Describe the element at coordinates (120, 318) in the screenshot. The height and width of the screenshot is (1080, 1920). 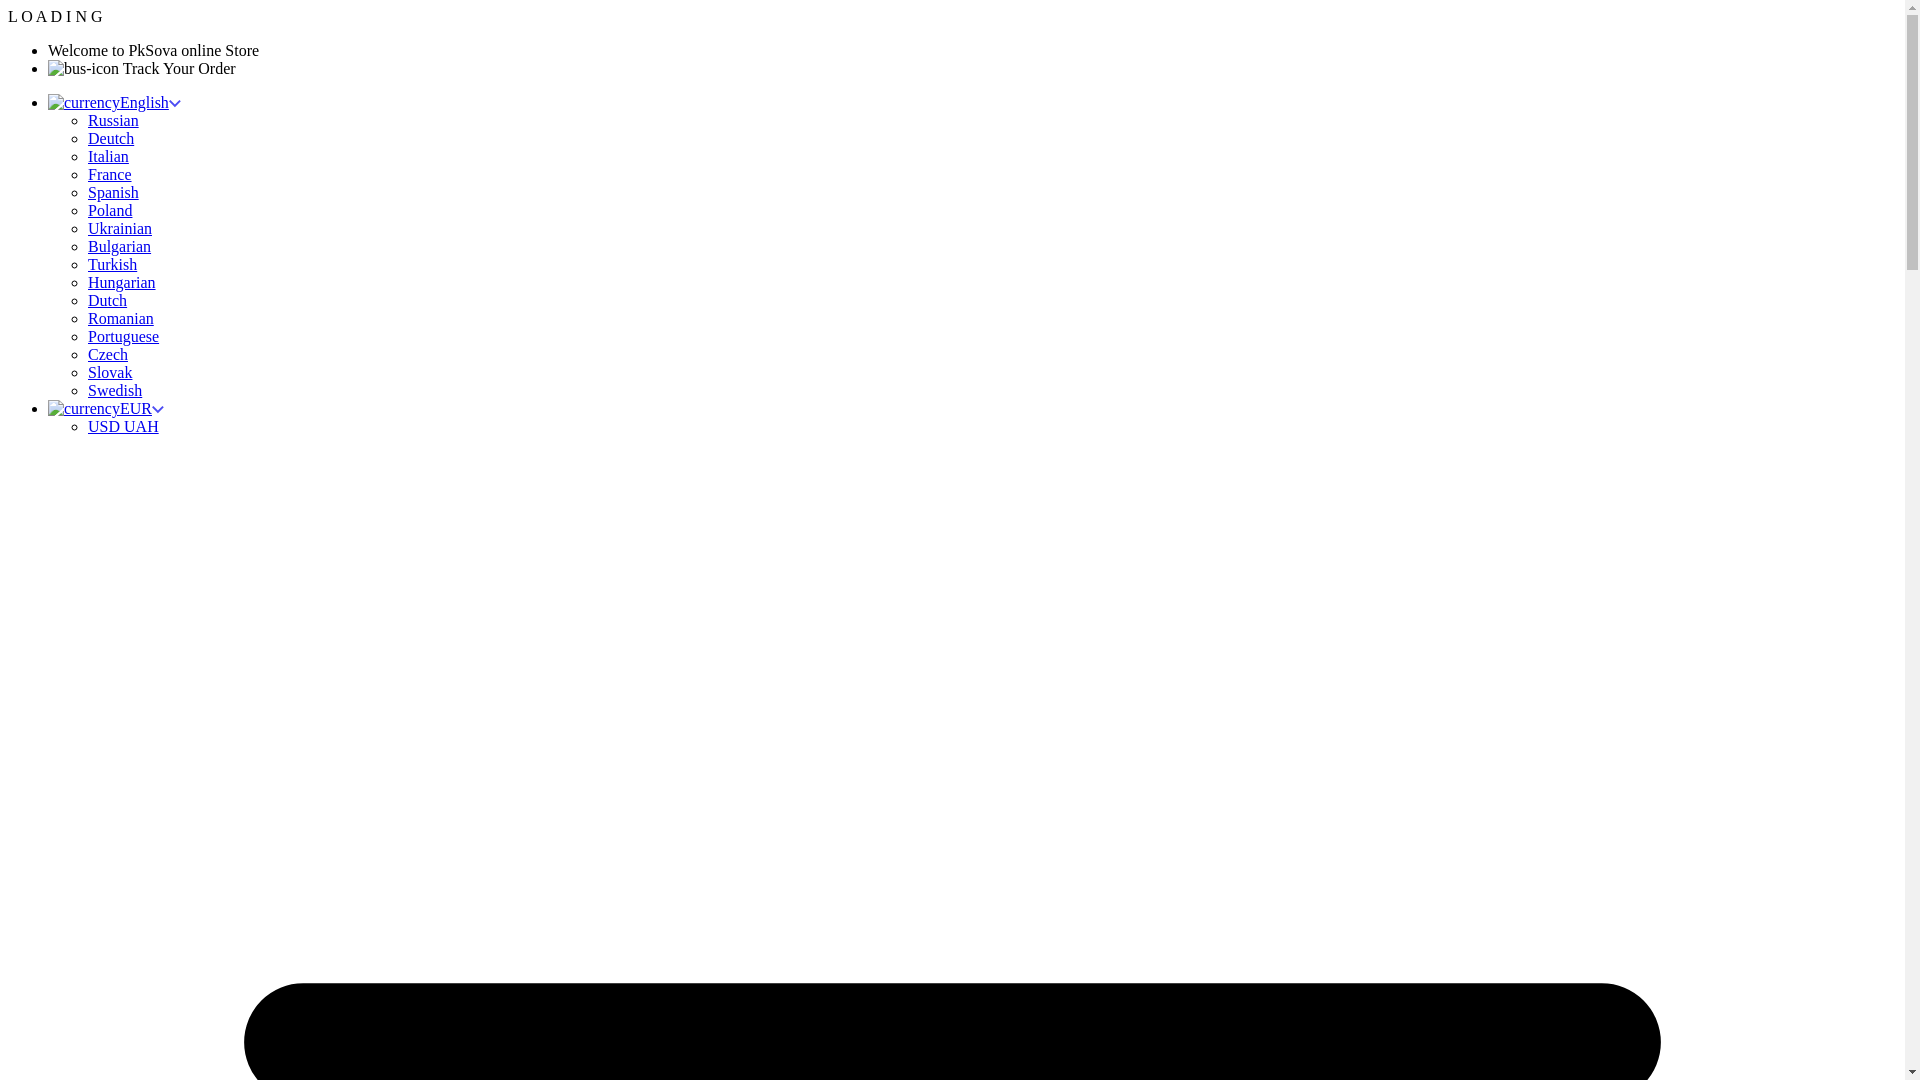
I see `Romanian` at that location.